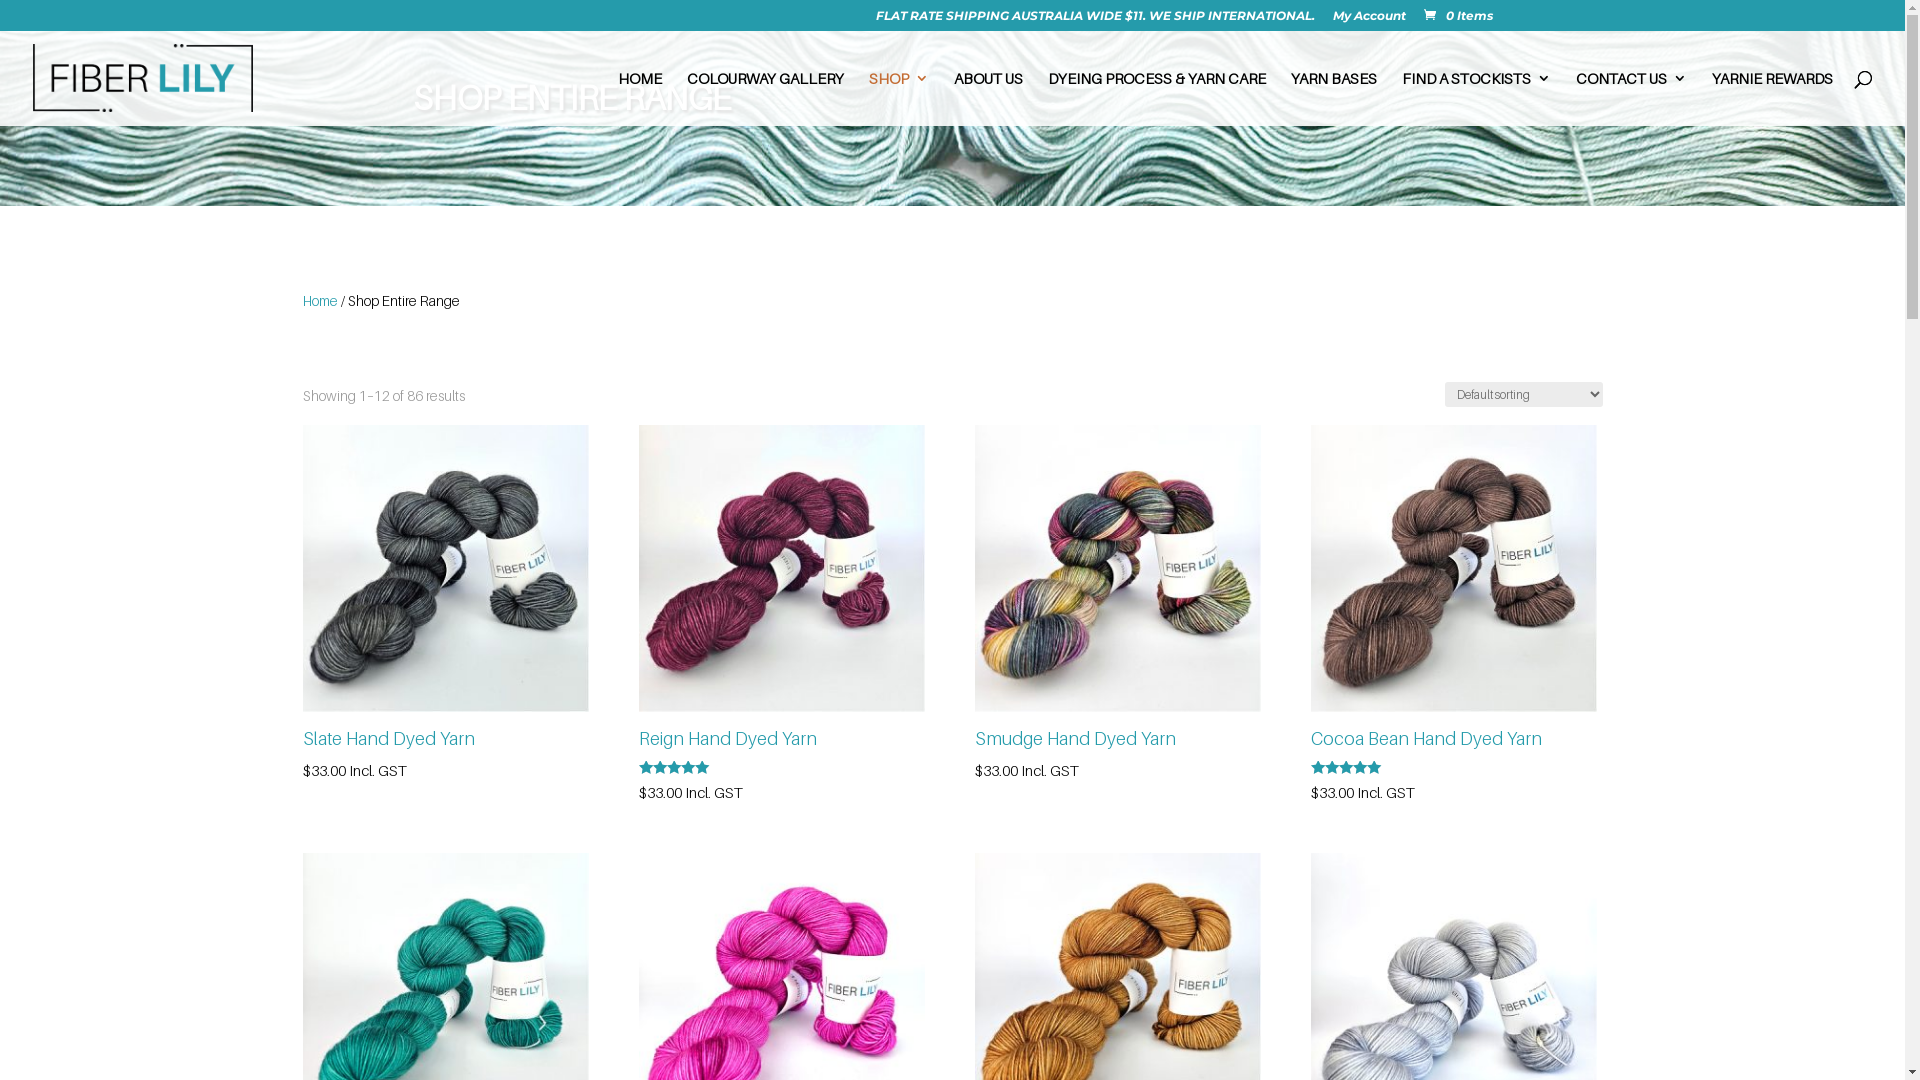 This screenshot has height=1080, width=1920. Describe the element at coordinates (988, 98) in the screenshot. I see `ABOUT US` at that location.